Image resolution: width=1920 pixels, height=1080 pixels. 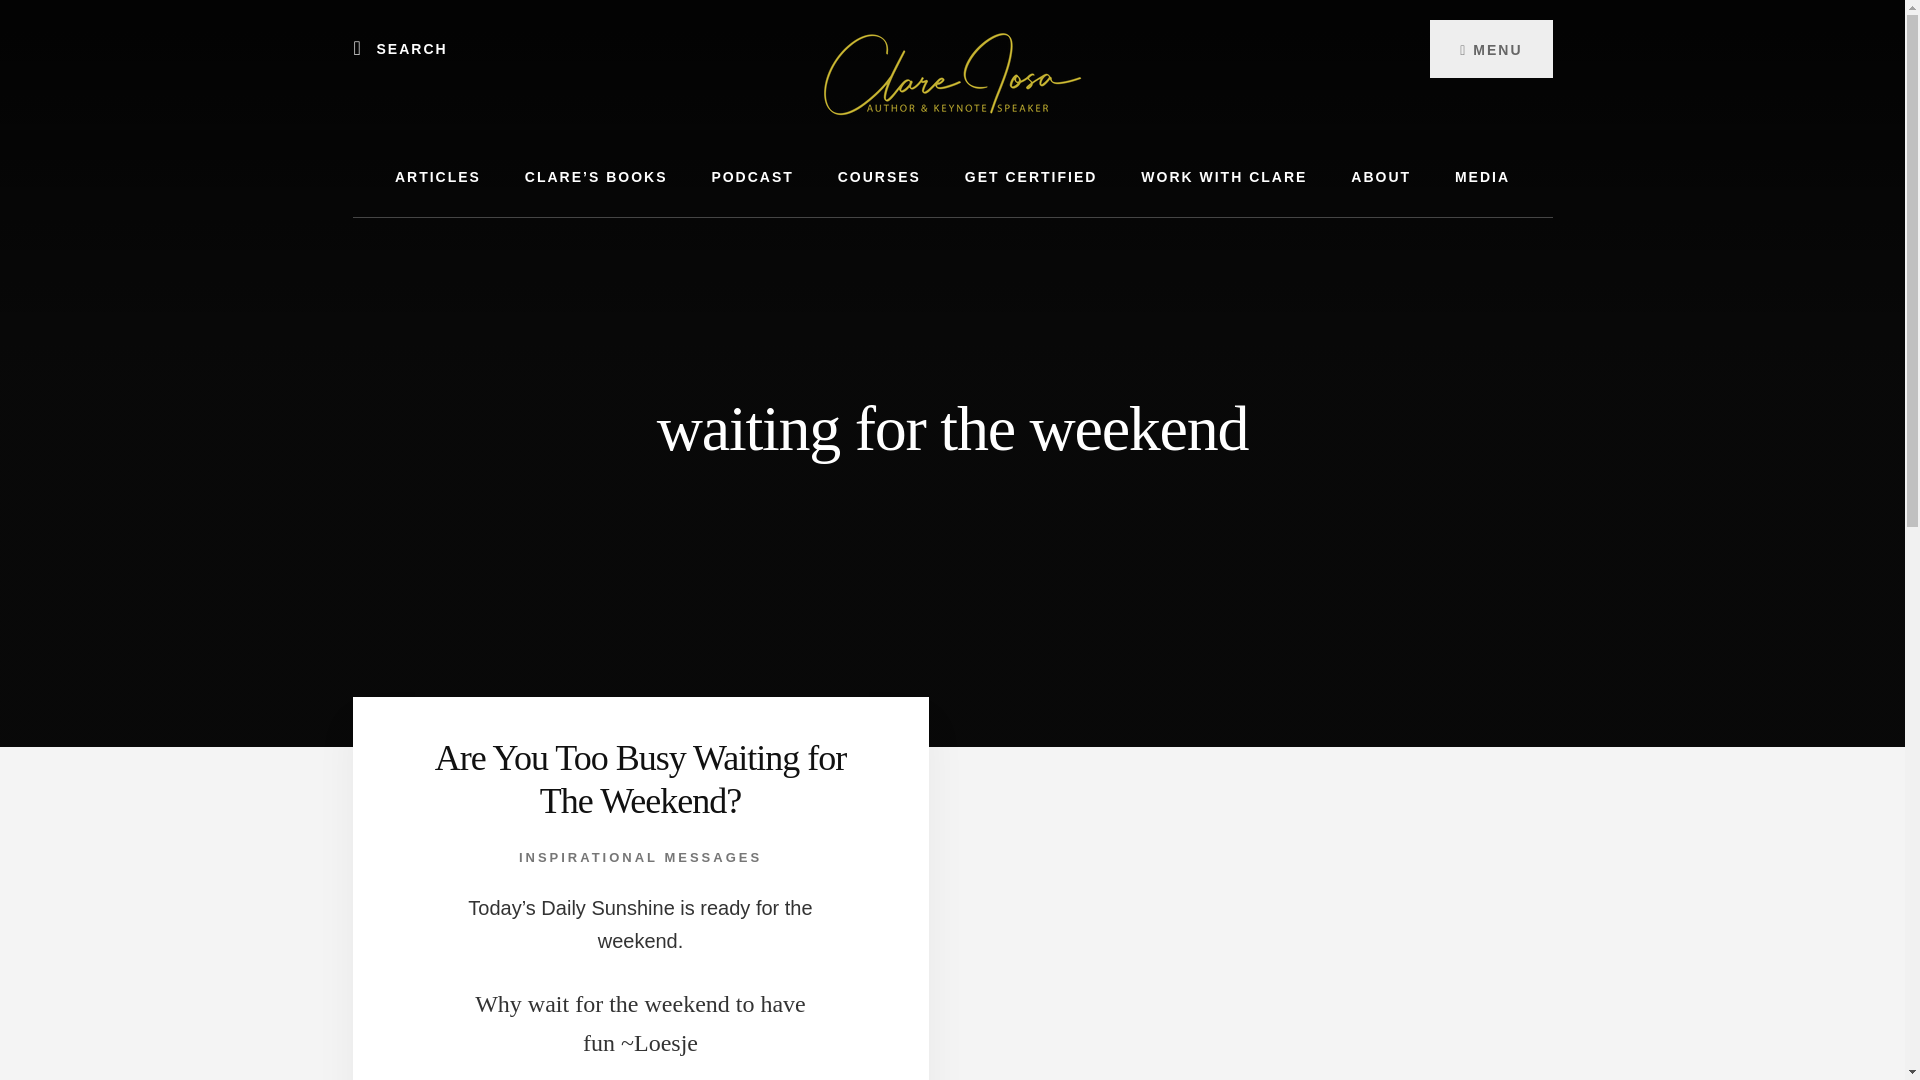 I want to click on Are You Too Busy Waiting for The Weekend?, so click(x=640, y=778).